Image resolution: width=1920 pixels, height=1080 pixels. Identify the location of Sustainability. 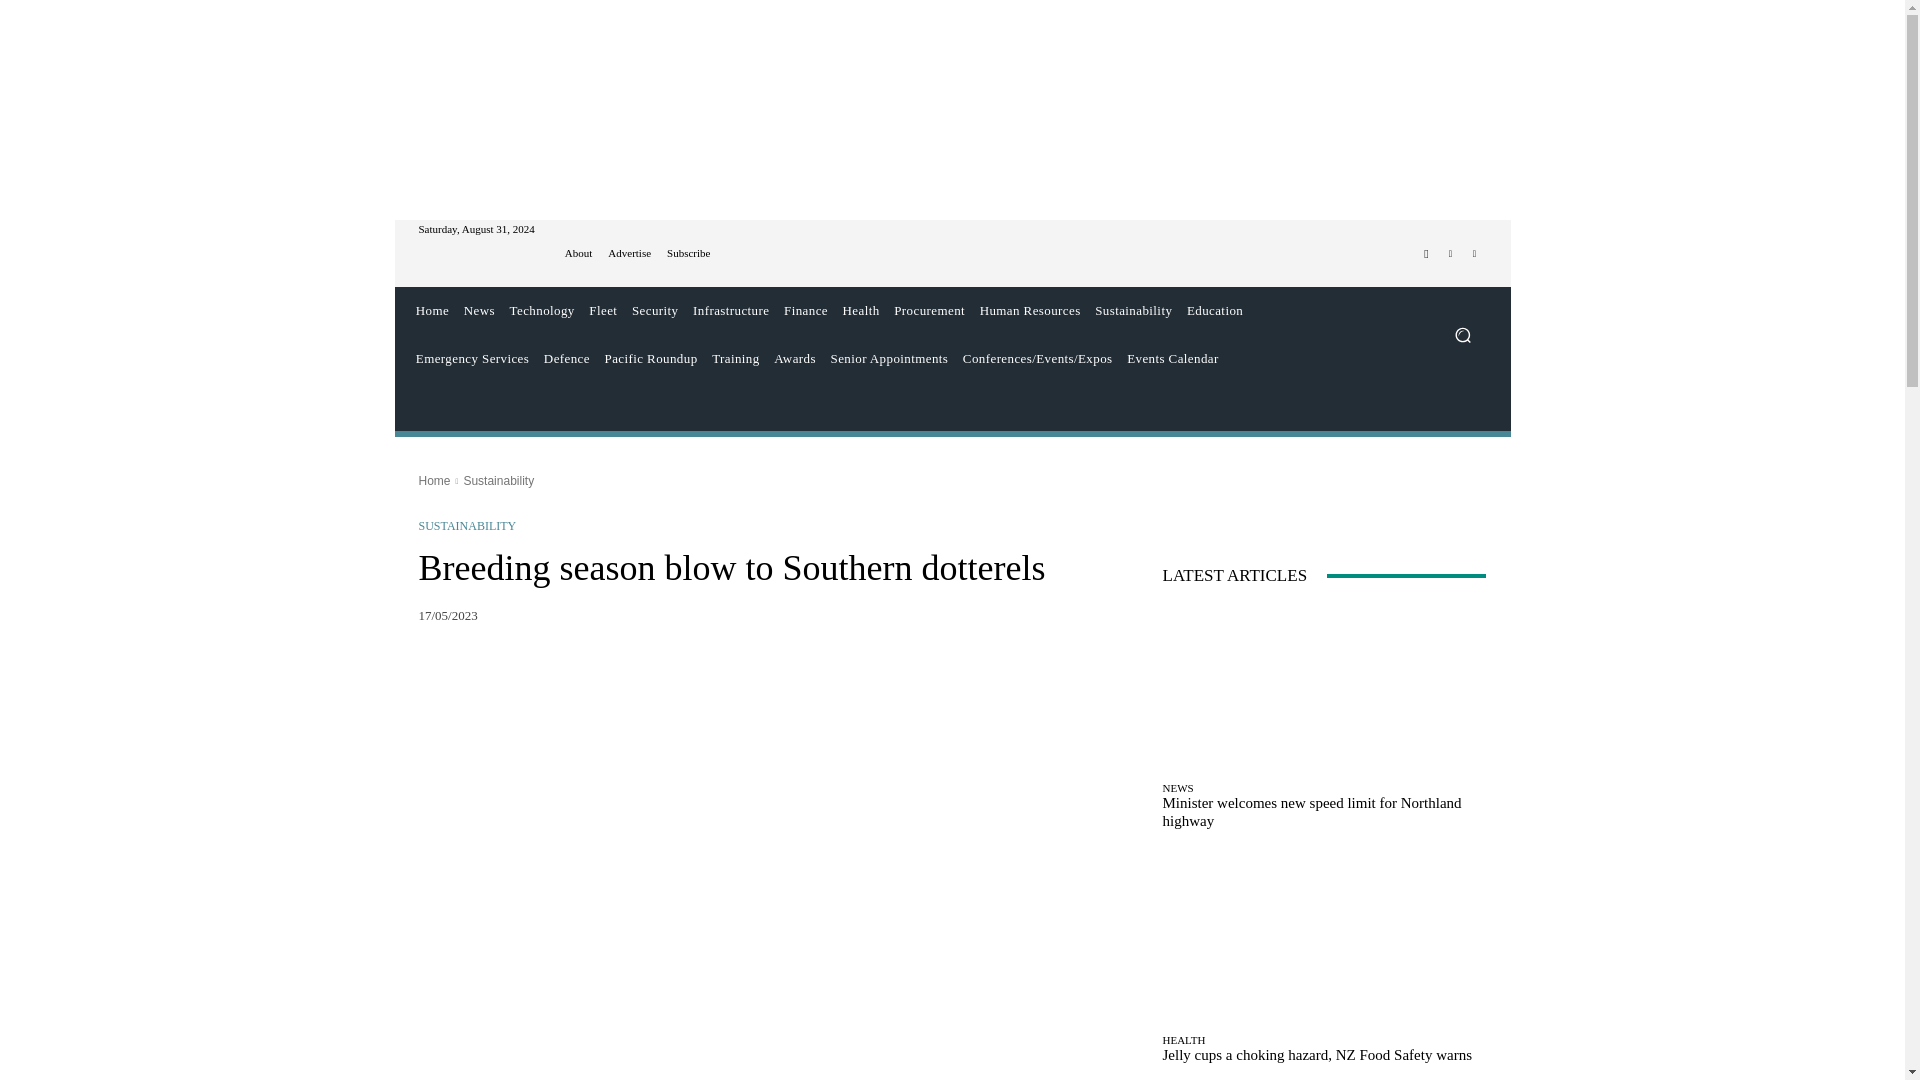
(1134, 310).